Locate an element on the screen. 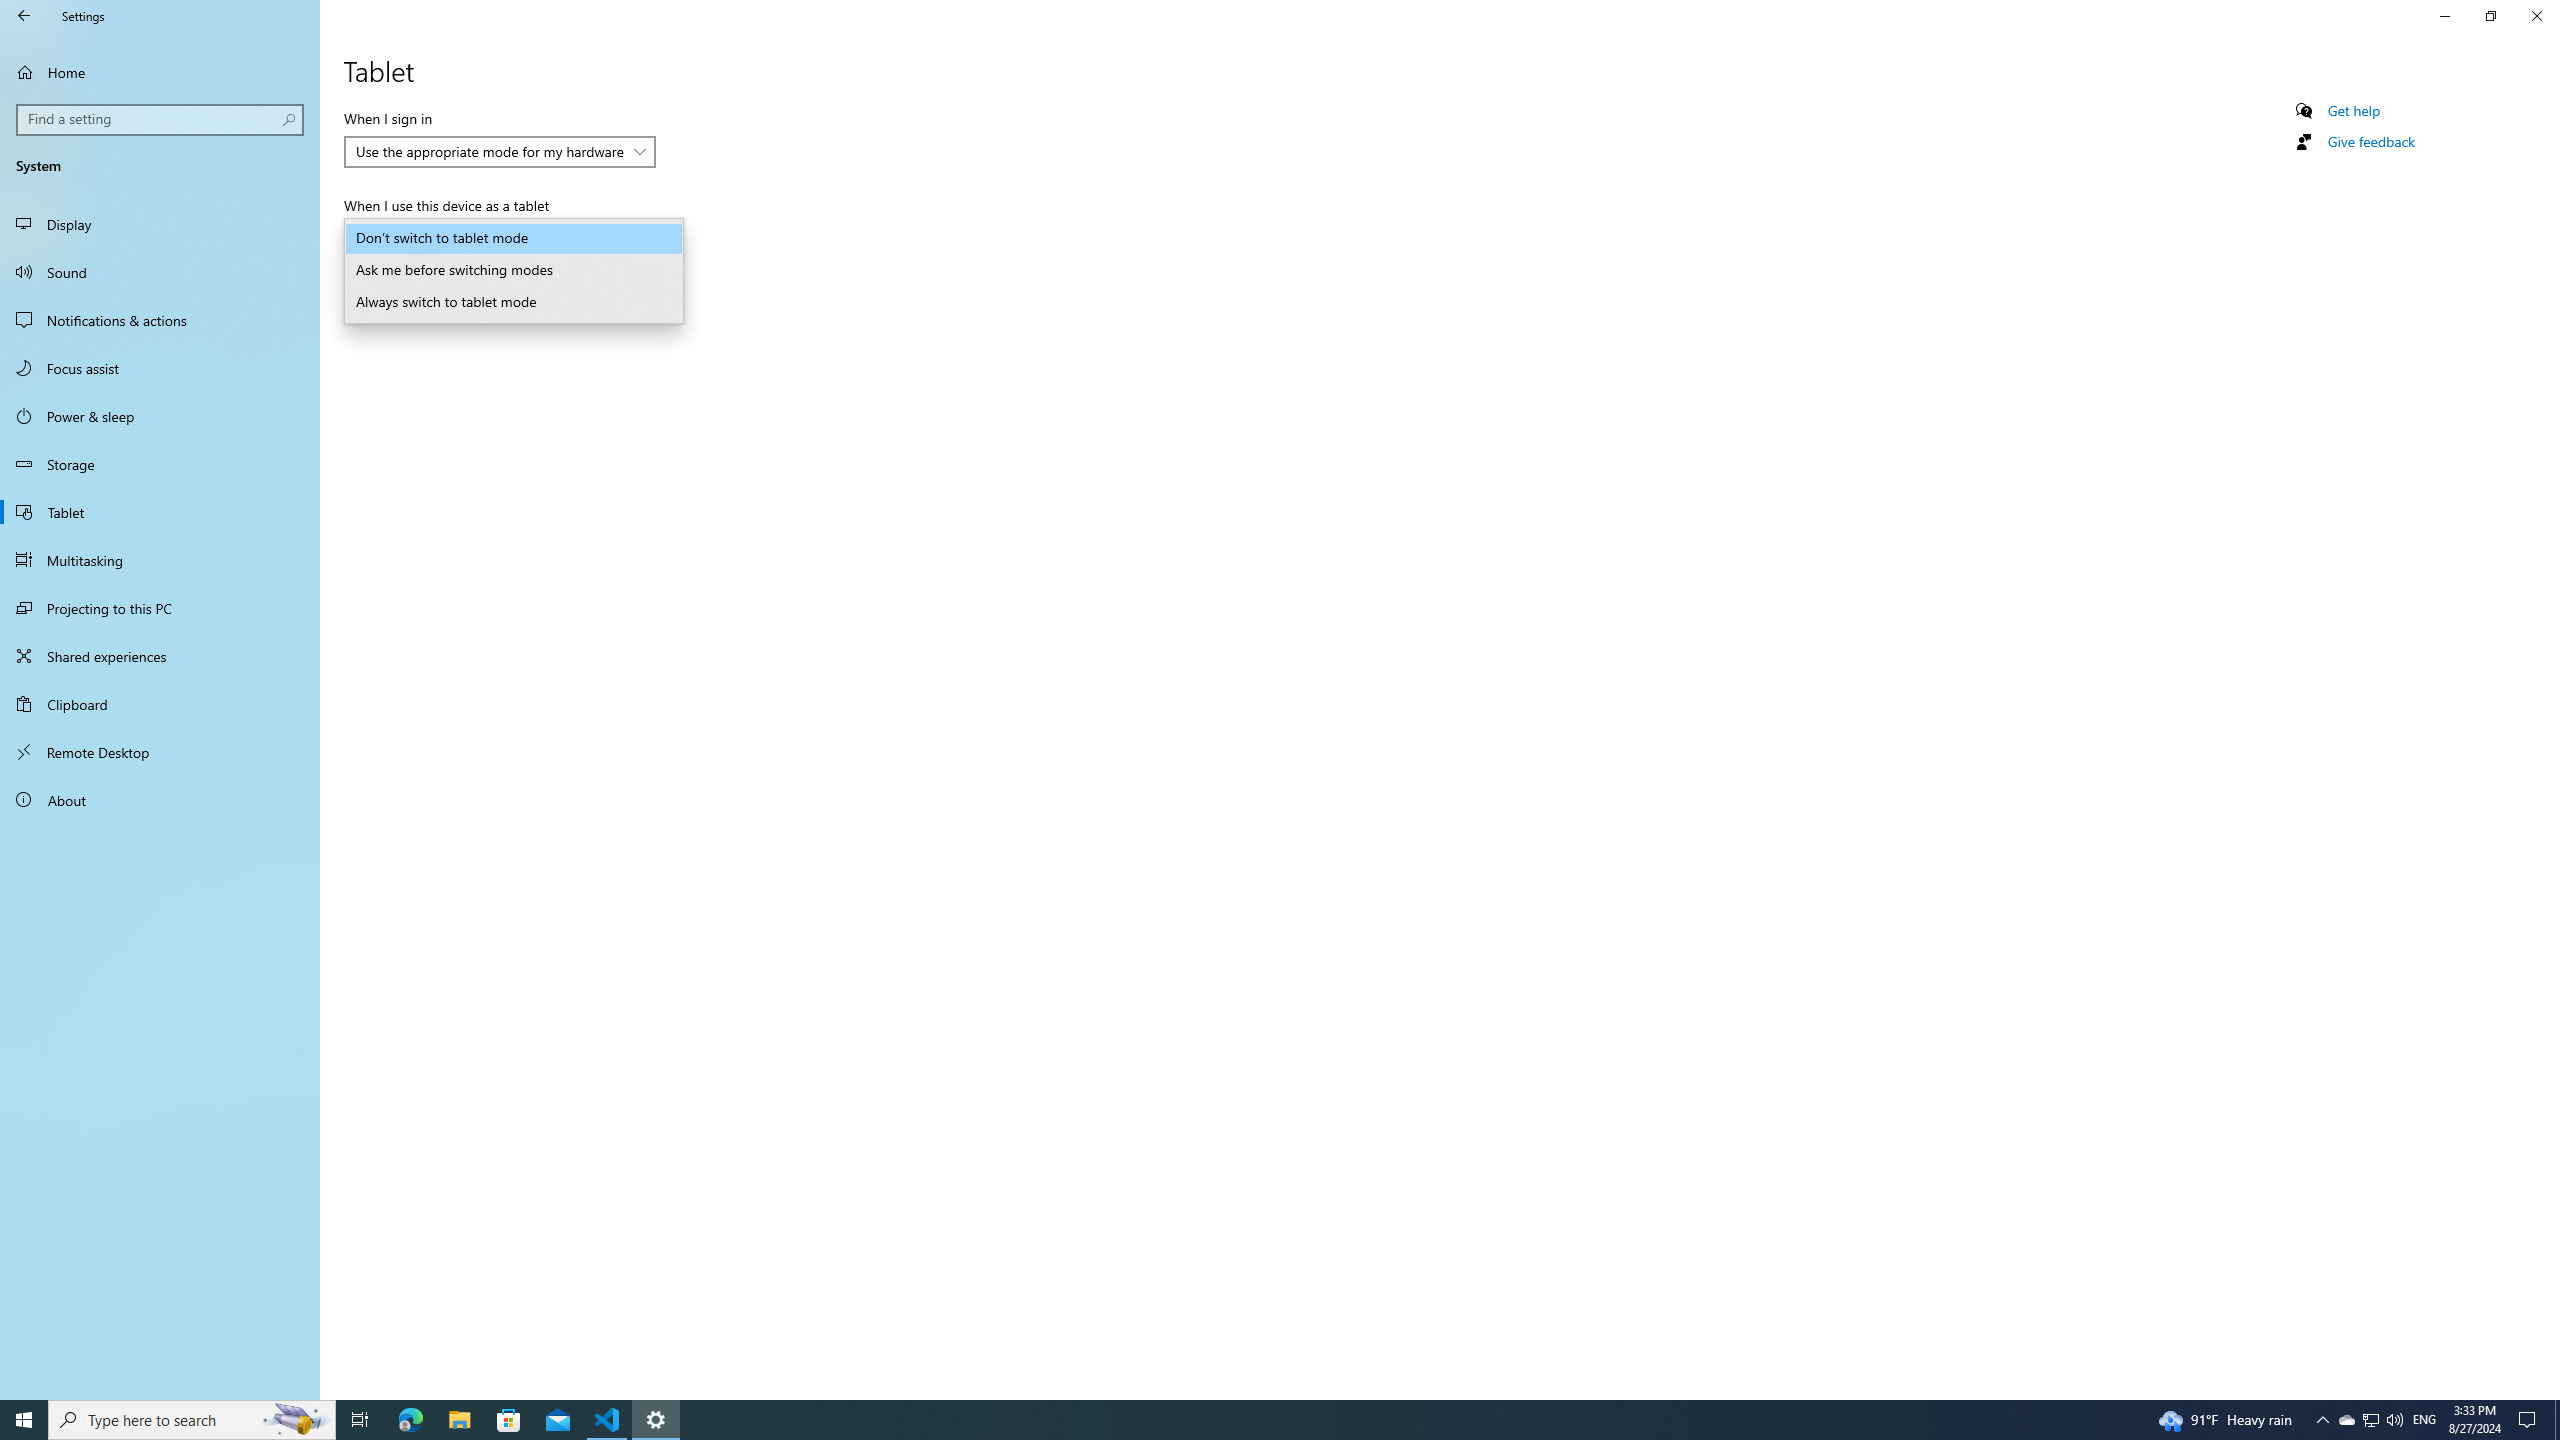 The height and width of the screenshot is (1440, 2560). Minimize Settings is located at coordinates (2444, 16).